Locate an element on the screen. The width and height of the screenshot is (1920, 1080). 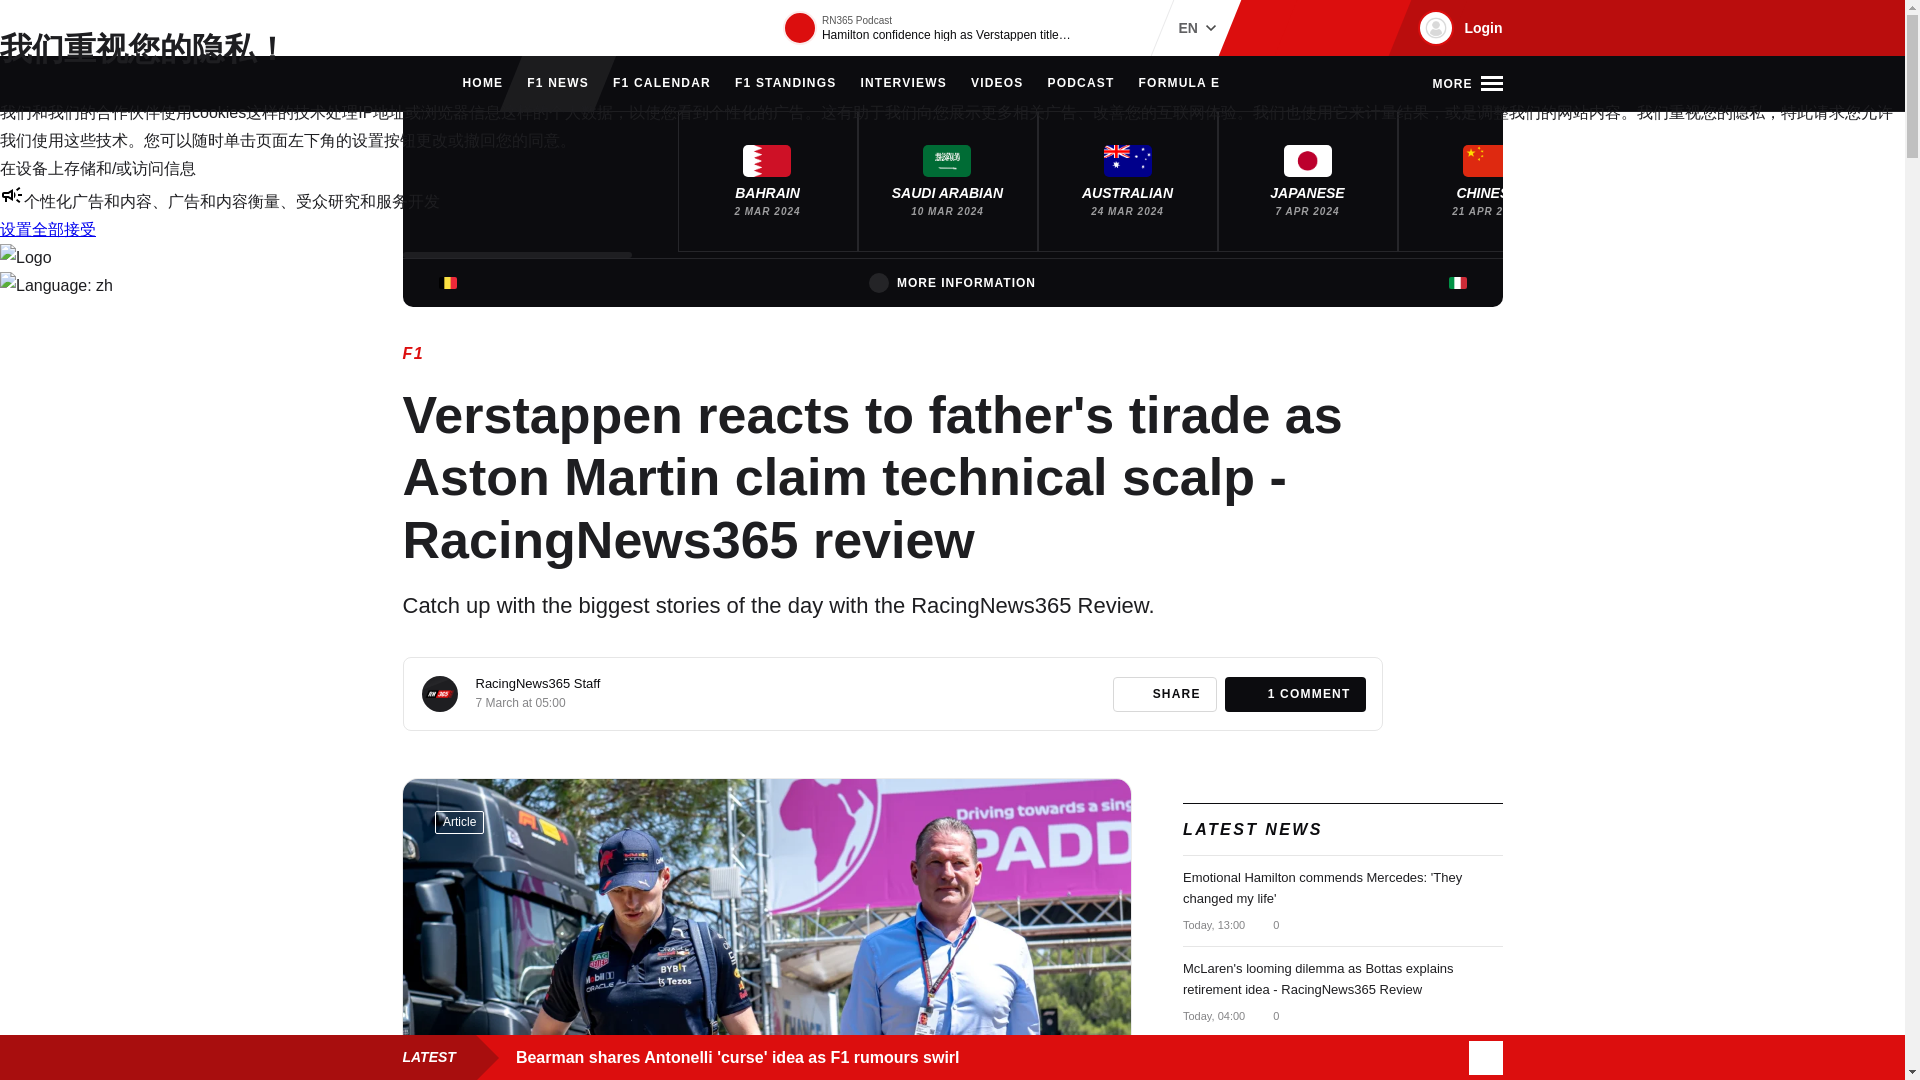
Thursday 7 March 2024 at 05:00 is located at coordinates (521, 702).